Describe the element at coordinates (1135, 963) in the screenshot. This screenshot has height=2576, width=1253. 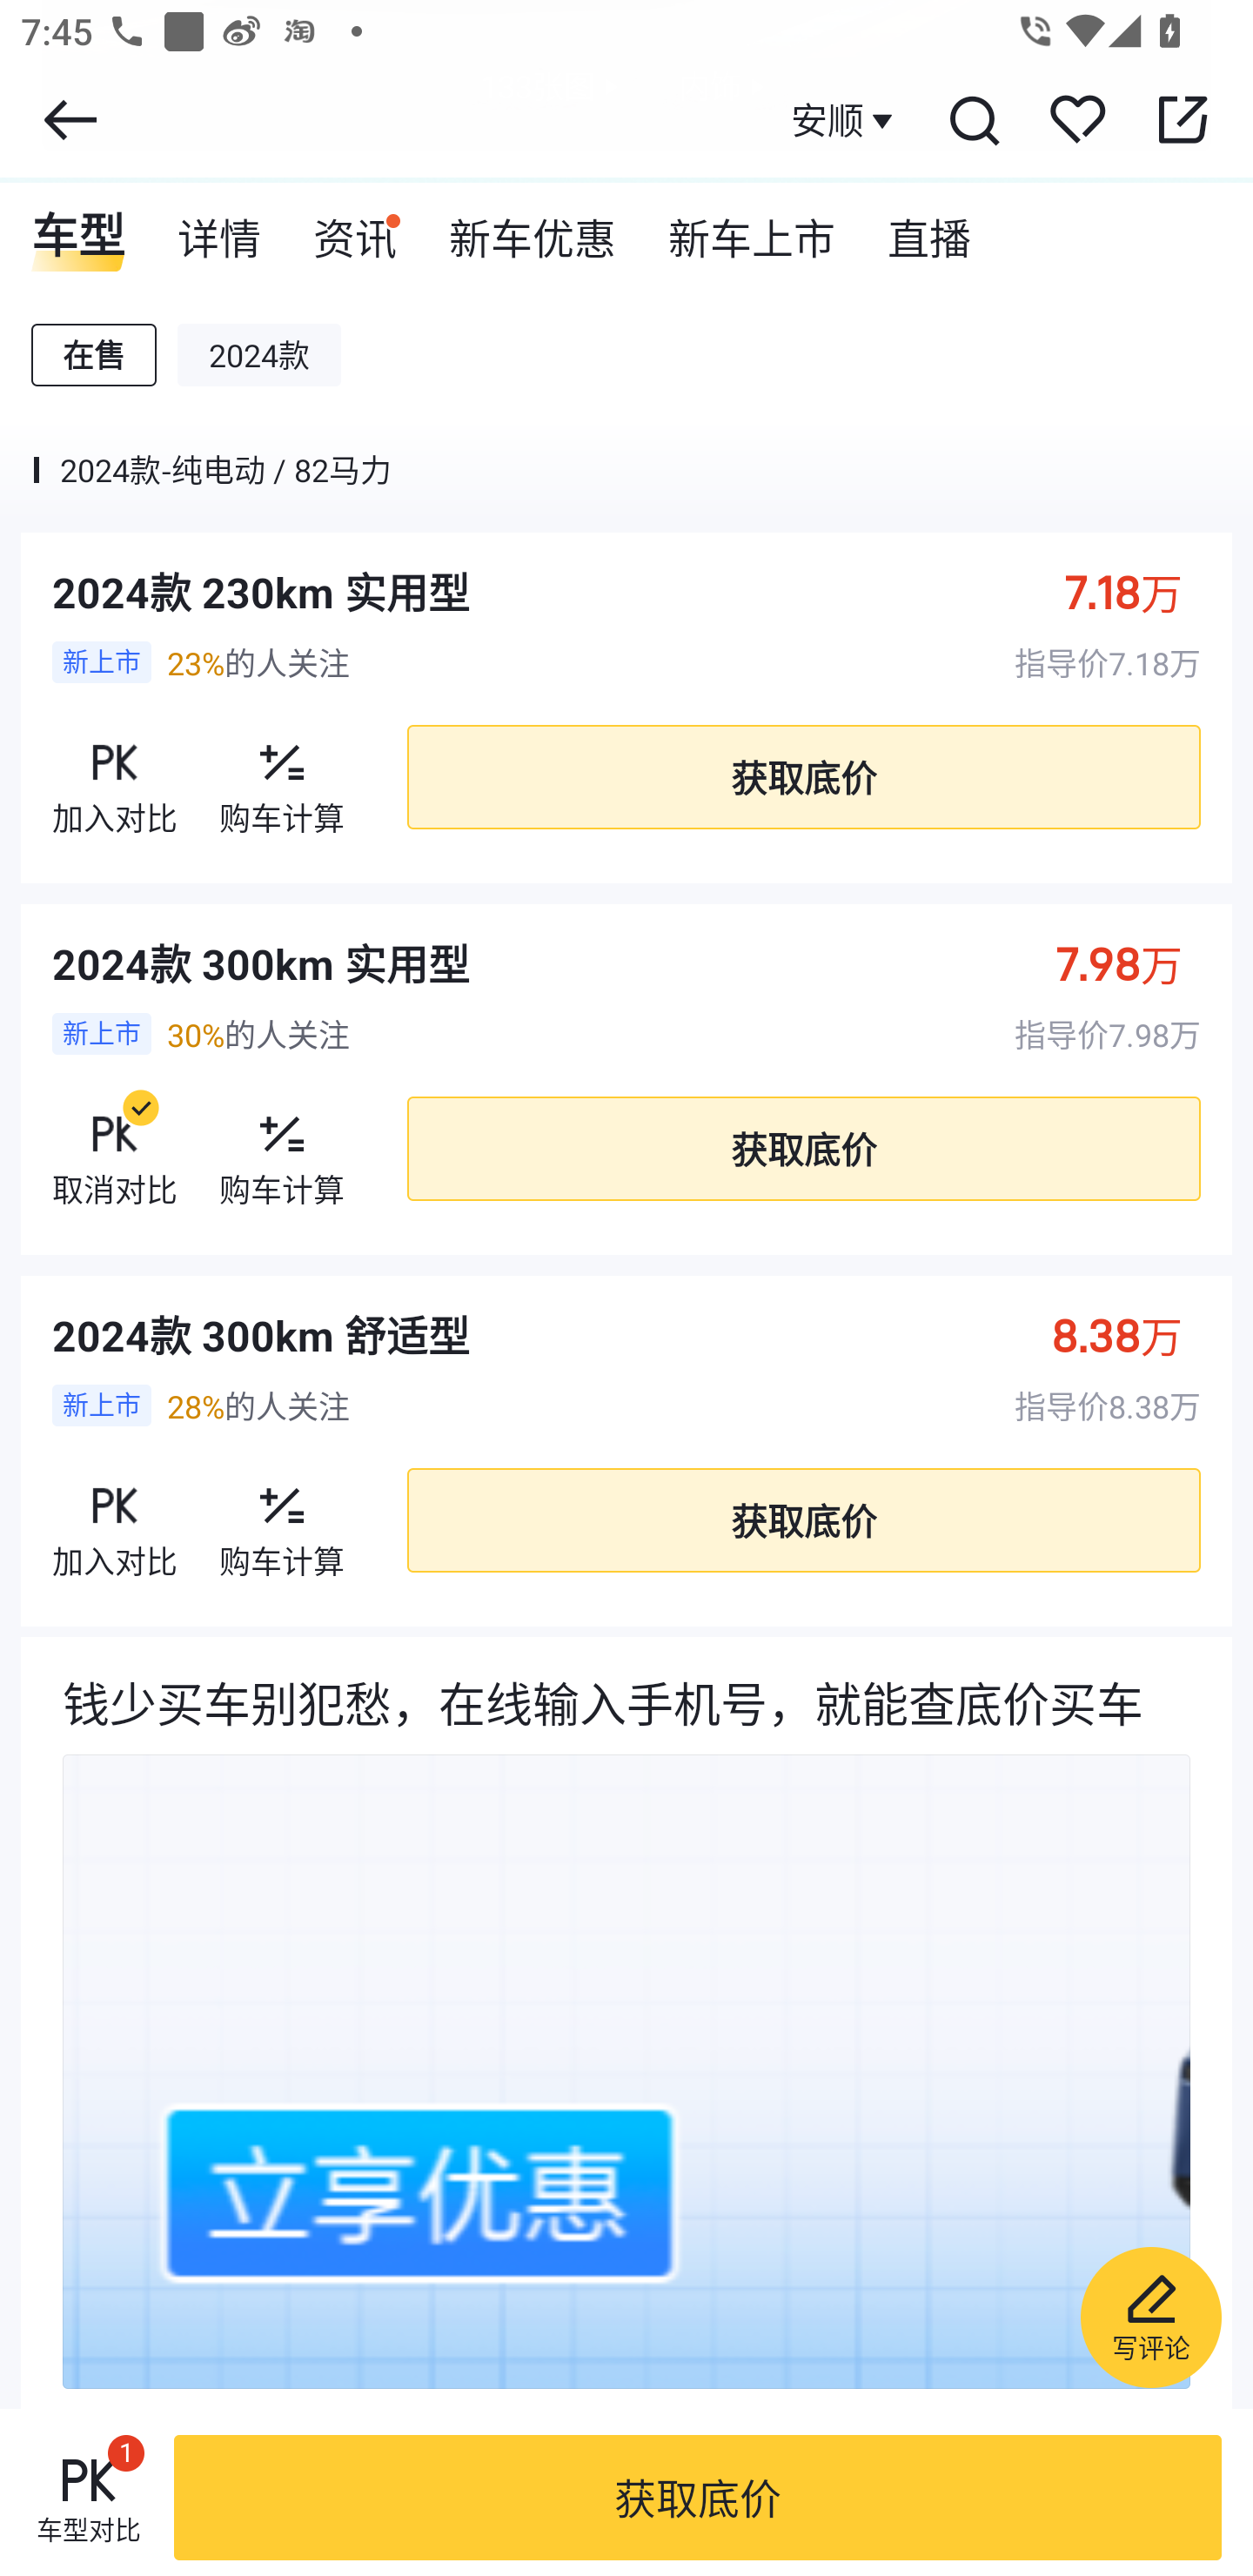
I see `7.98 万` at that location.